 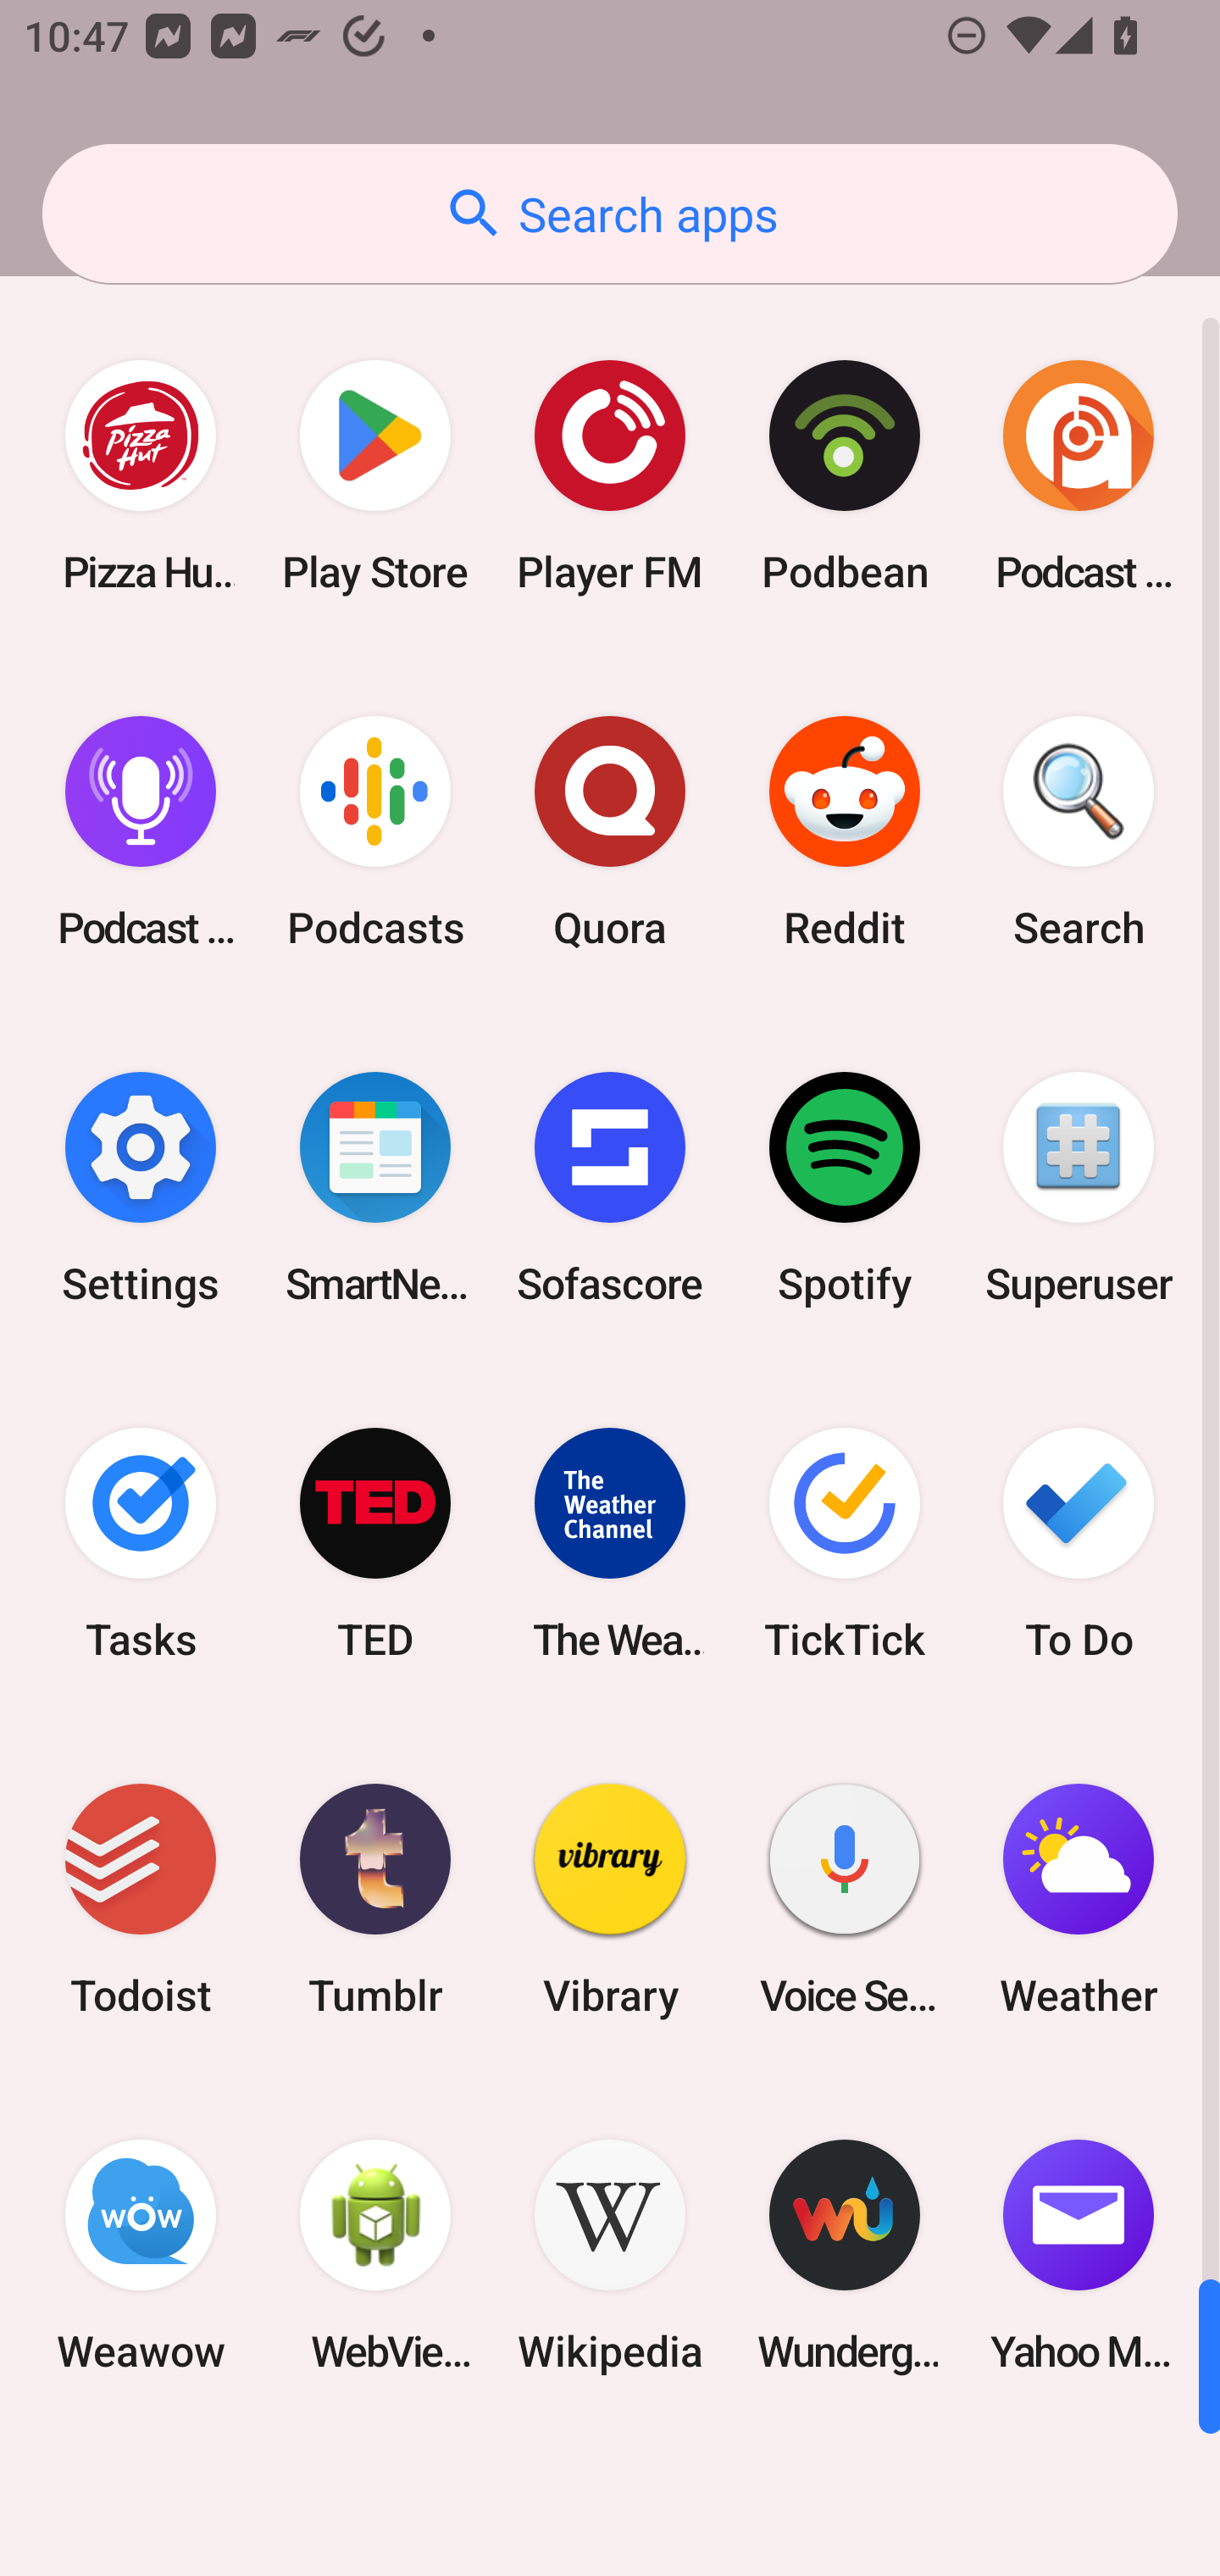 What do you see at coordinates (610, 476) in the screenshot?
I see `Player FM` at bounding box center [610, 476].